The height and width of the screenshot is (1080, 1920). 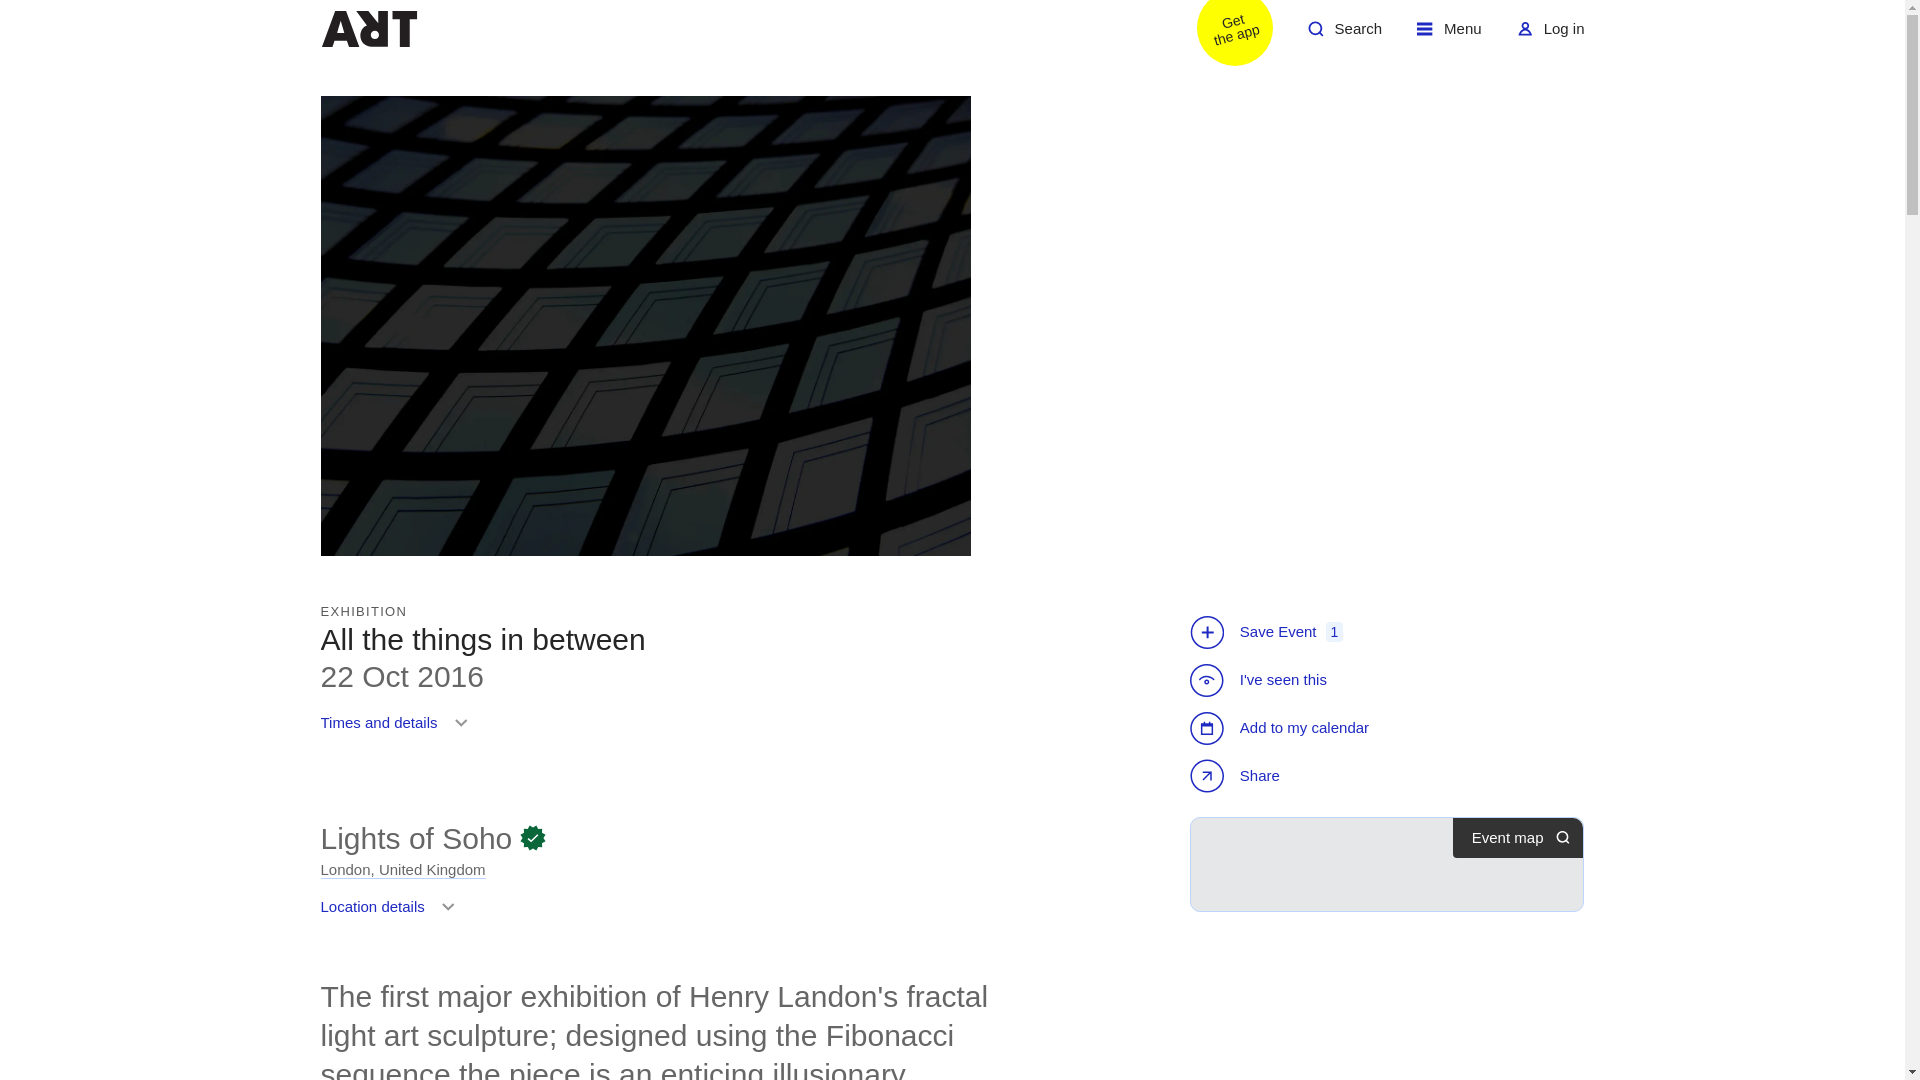 What do you see at coordinates (392, 914) in the screenshot?
I see `Share` at bounding box center [392, 914].